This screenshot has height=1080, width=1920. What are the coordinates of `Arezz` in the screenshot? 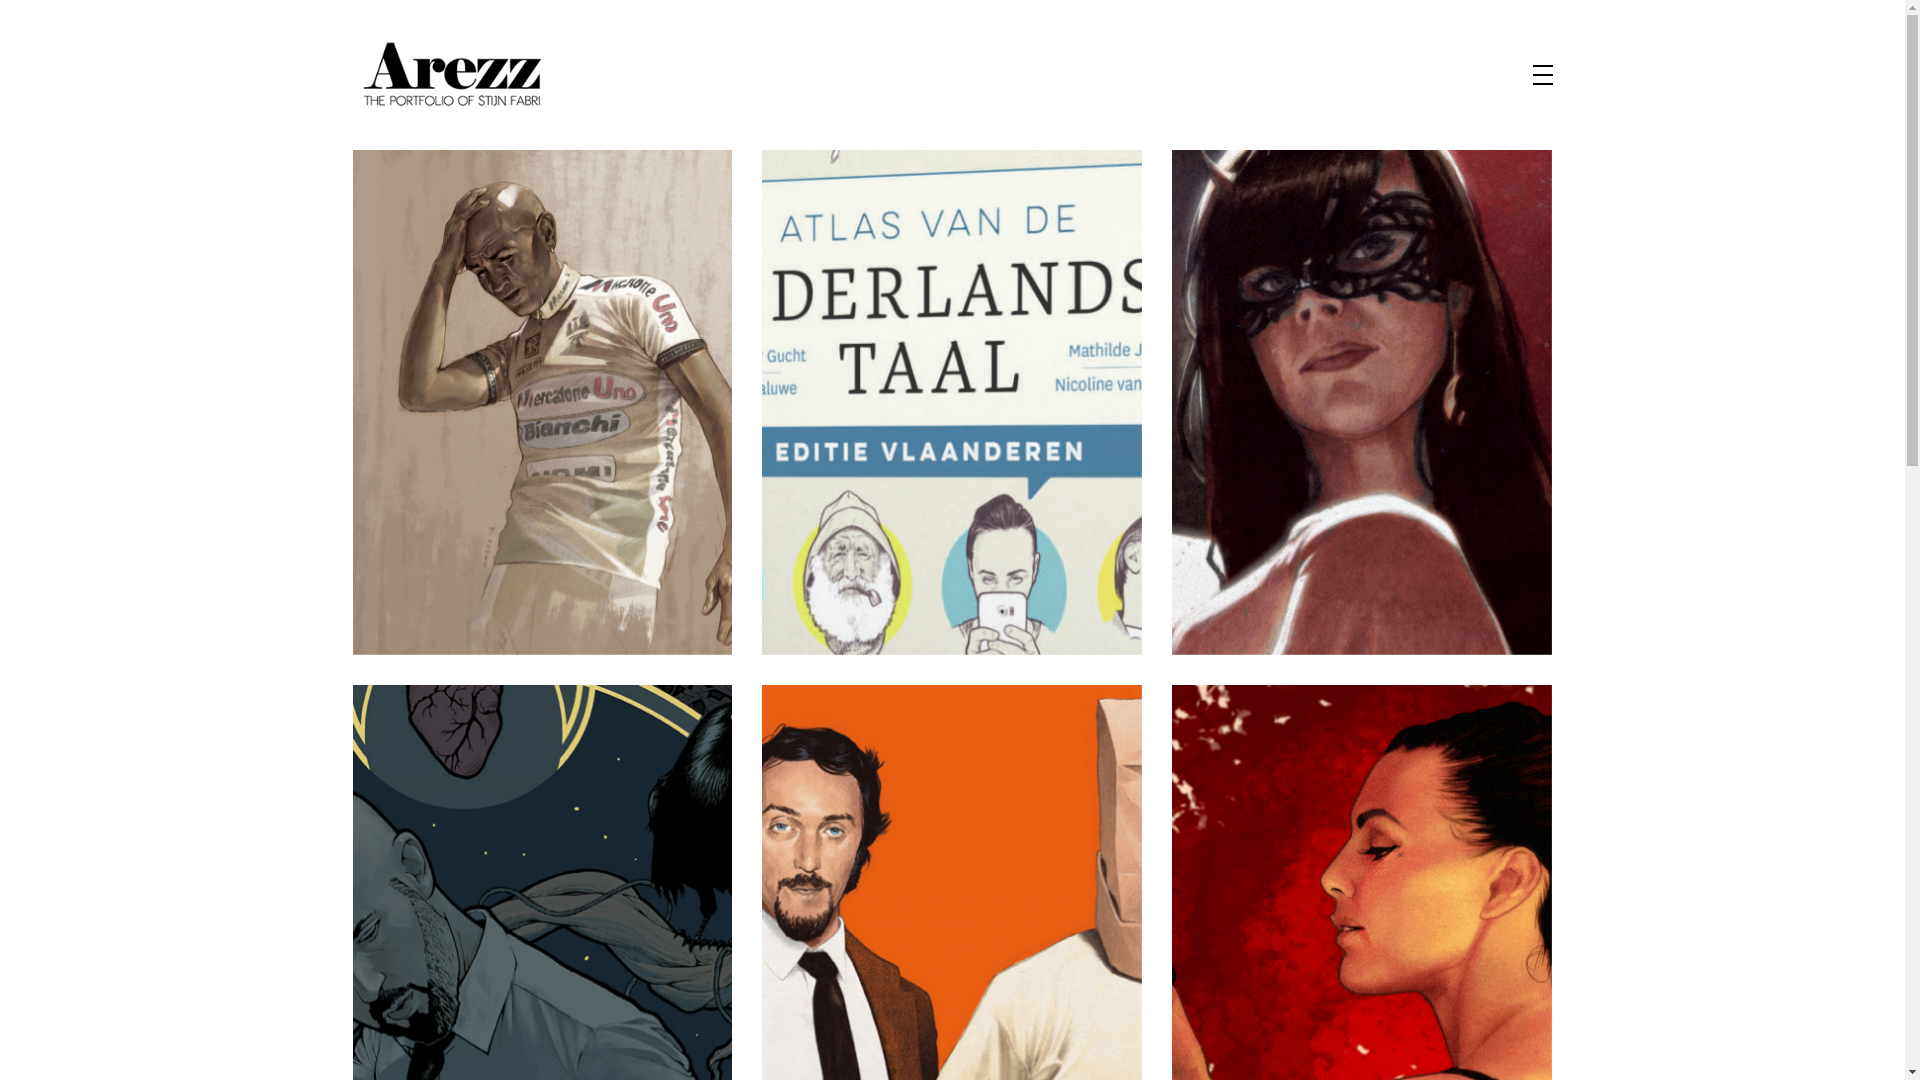 It's located at (384, 160).